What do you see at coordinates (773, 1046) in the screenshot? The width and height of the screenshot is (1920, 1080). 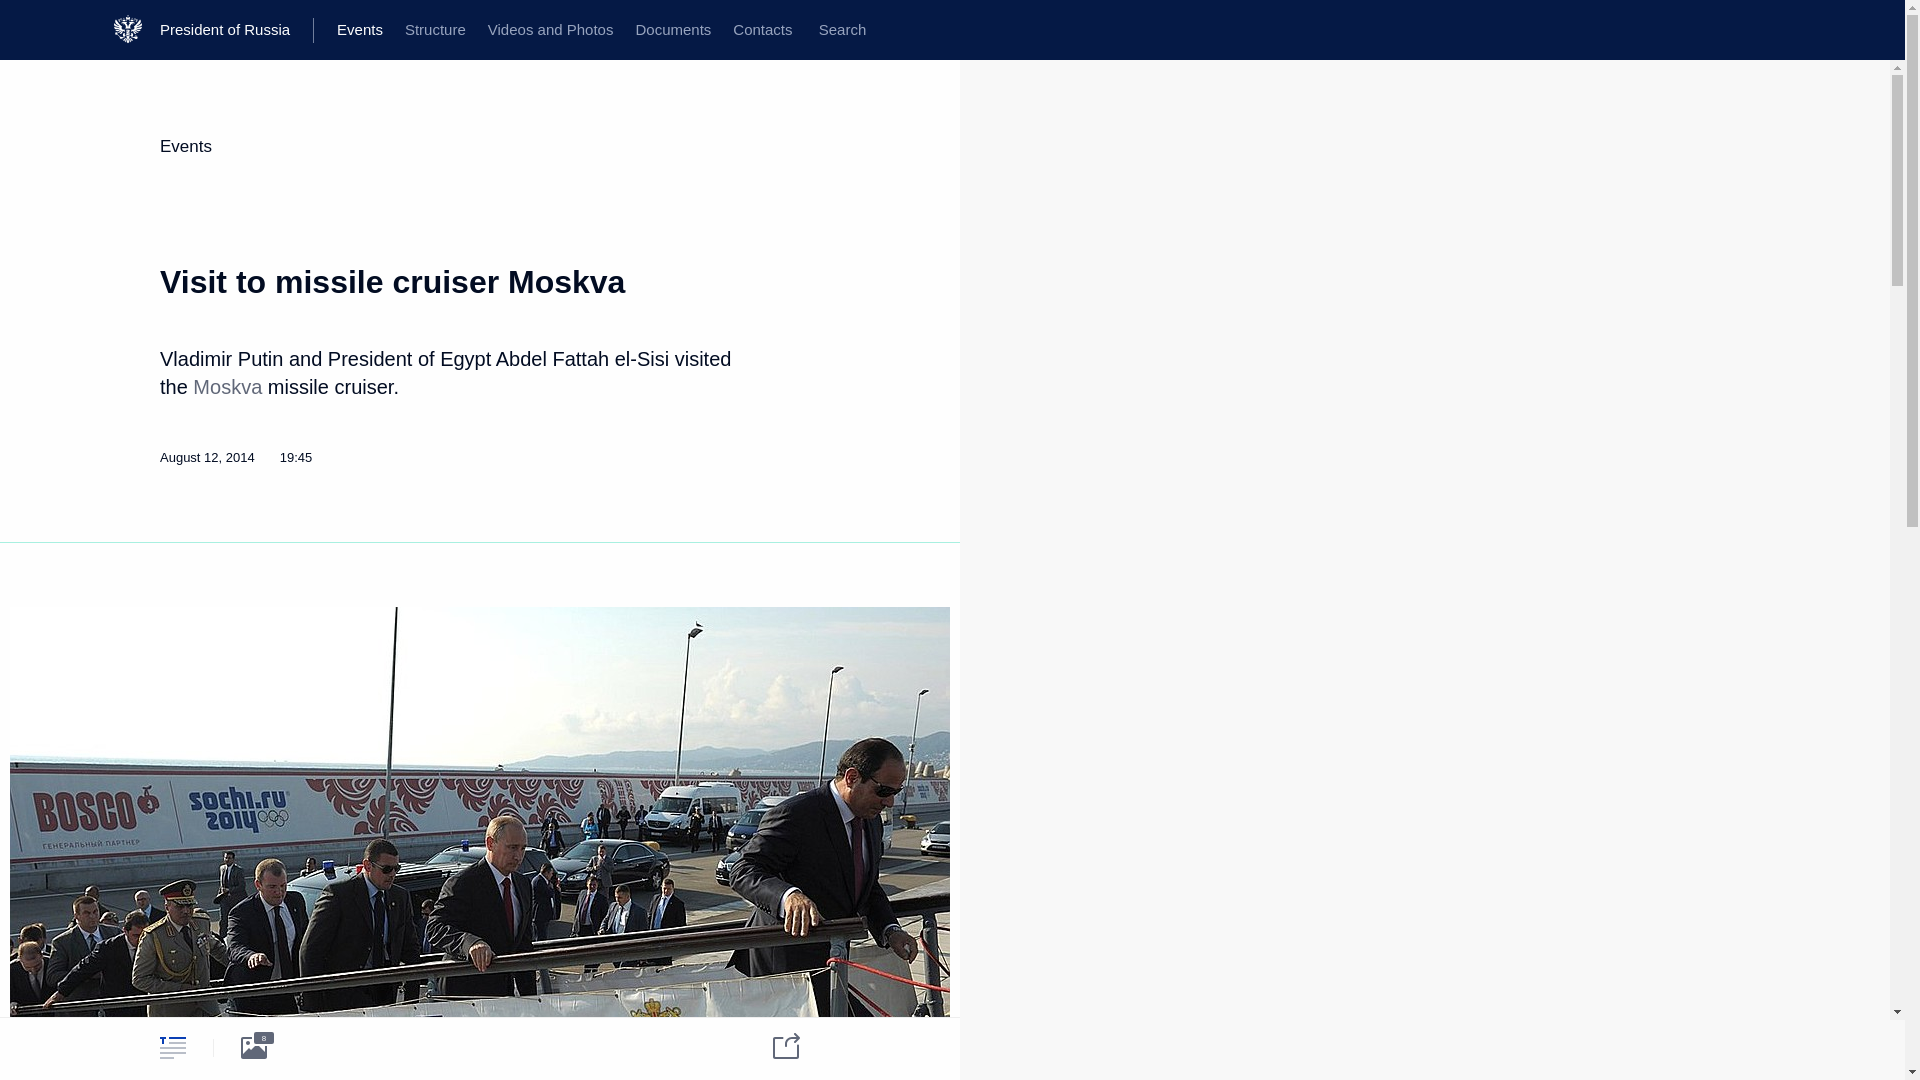 I see `Share` at bounding box center [773, 1046].